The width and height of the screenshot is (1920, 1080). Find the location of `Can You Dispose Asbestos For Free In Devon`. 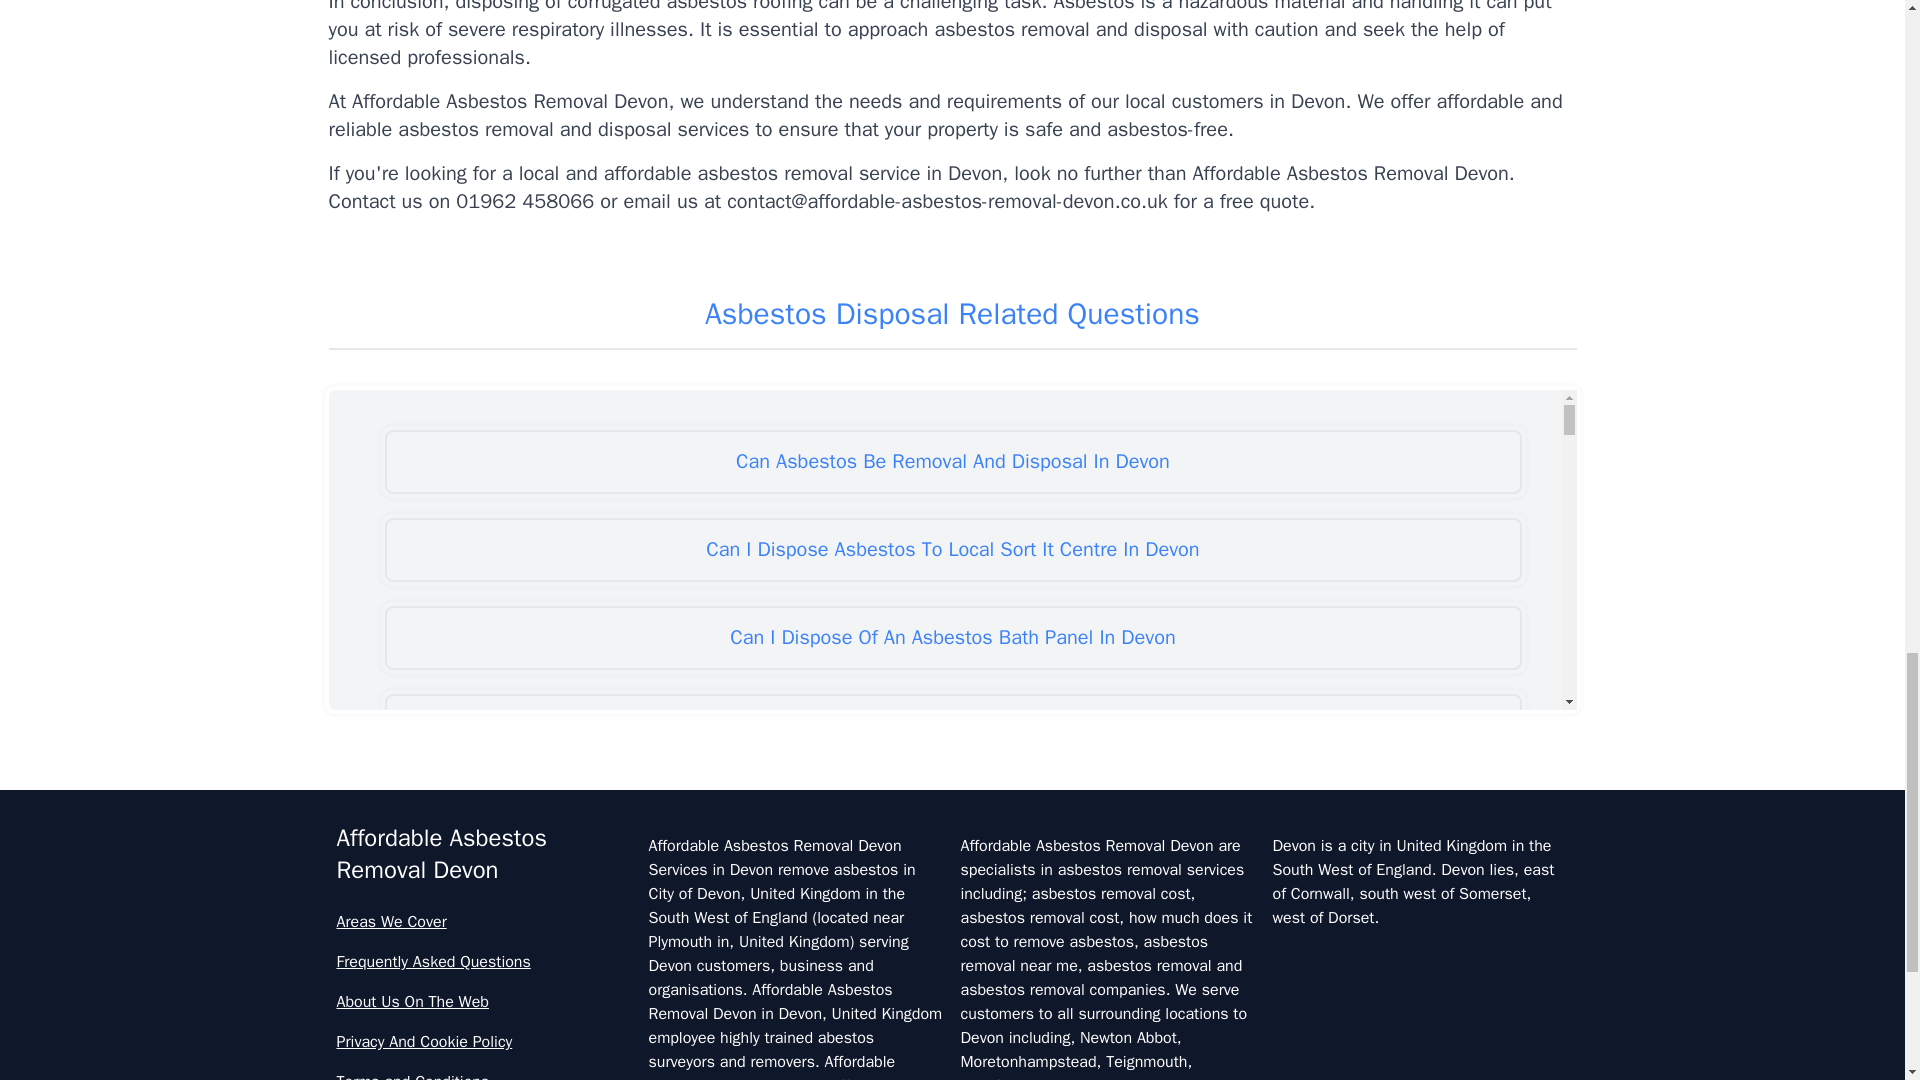

Can You Dispose Asbestos For Free In Devon is located at coordinates (952, 1063).